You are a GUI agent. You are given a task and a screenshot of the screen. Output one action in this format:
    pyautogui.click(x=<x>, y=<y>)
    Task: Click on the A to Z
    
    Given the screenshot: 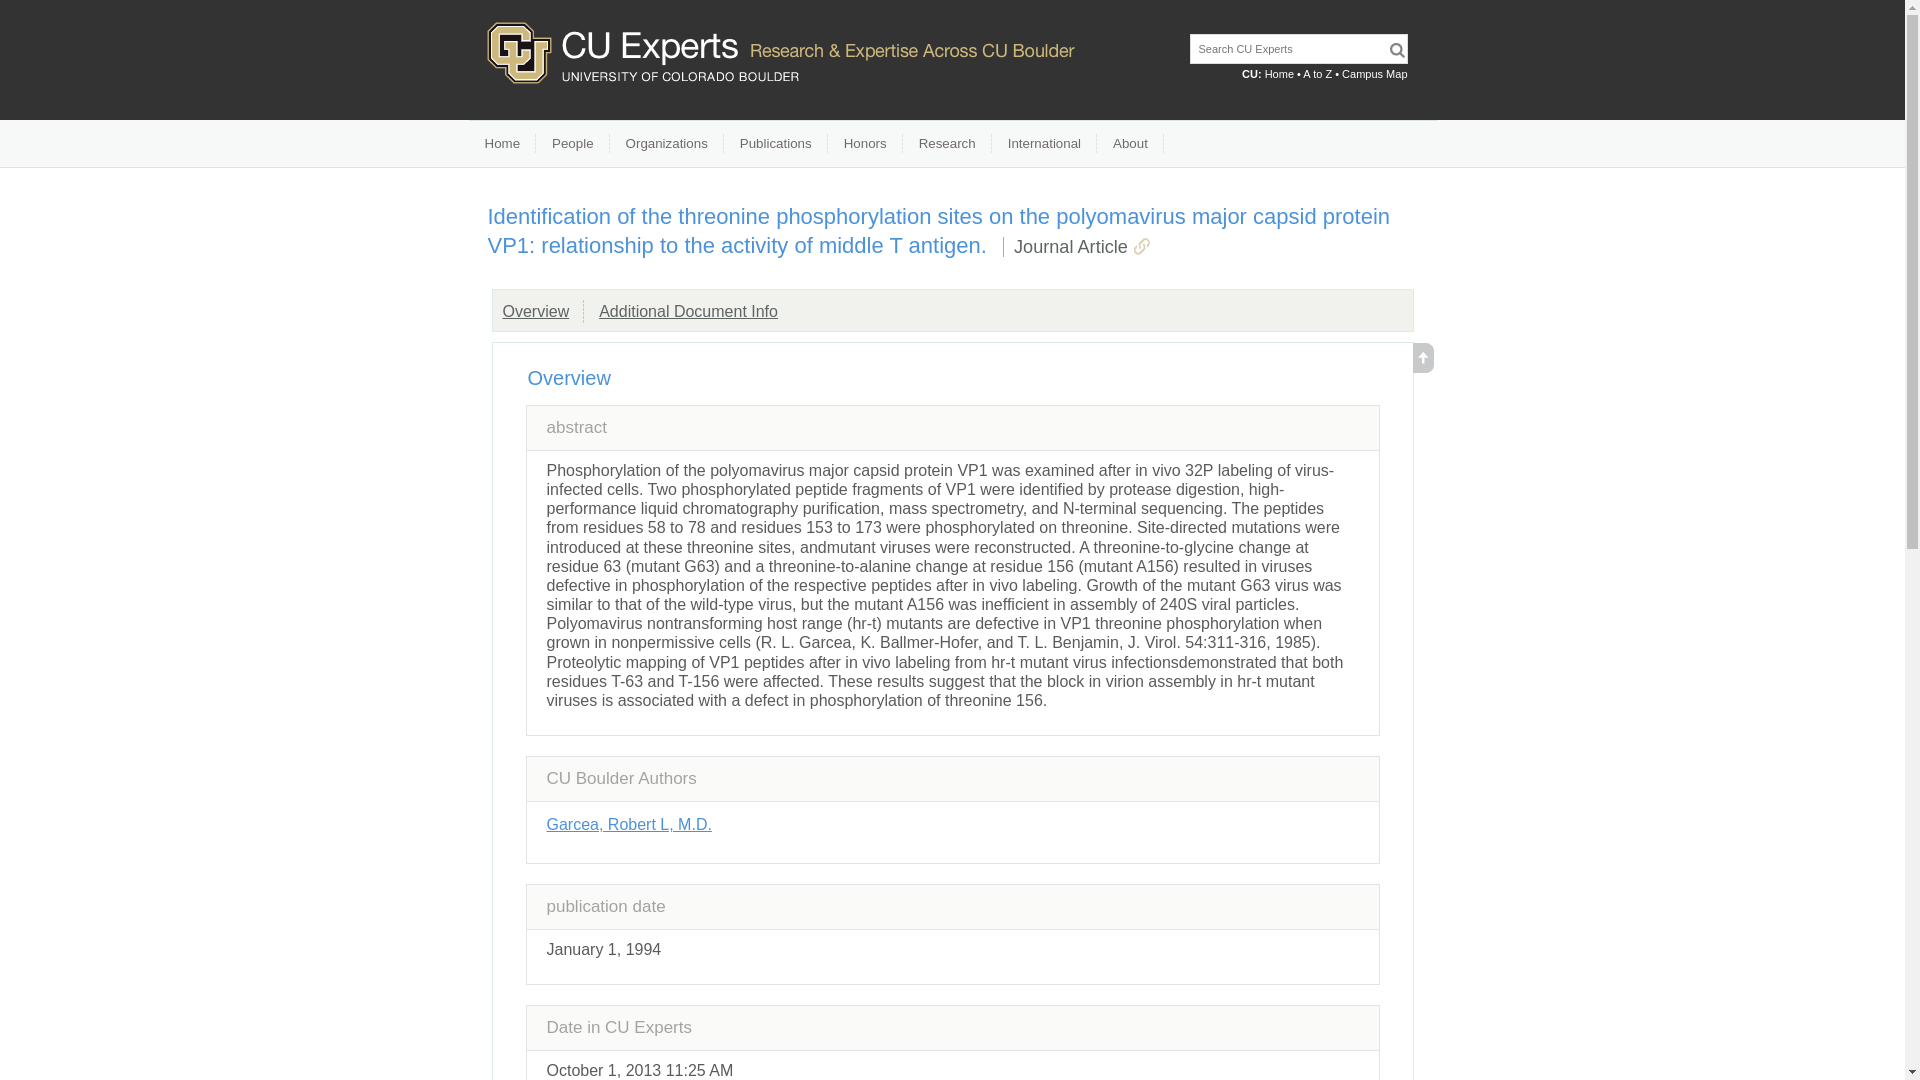 What is the action you would take?
    pyautogui.click(x=1318, y=74)
    